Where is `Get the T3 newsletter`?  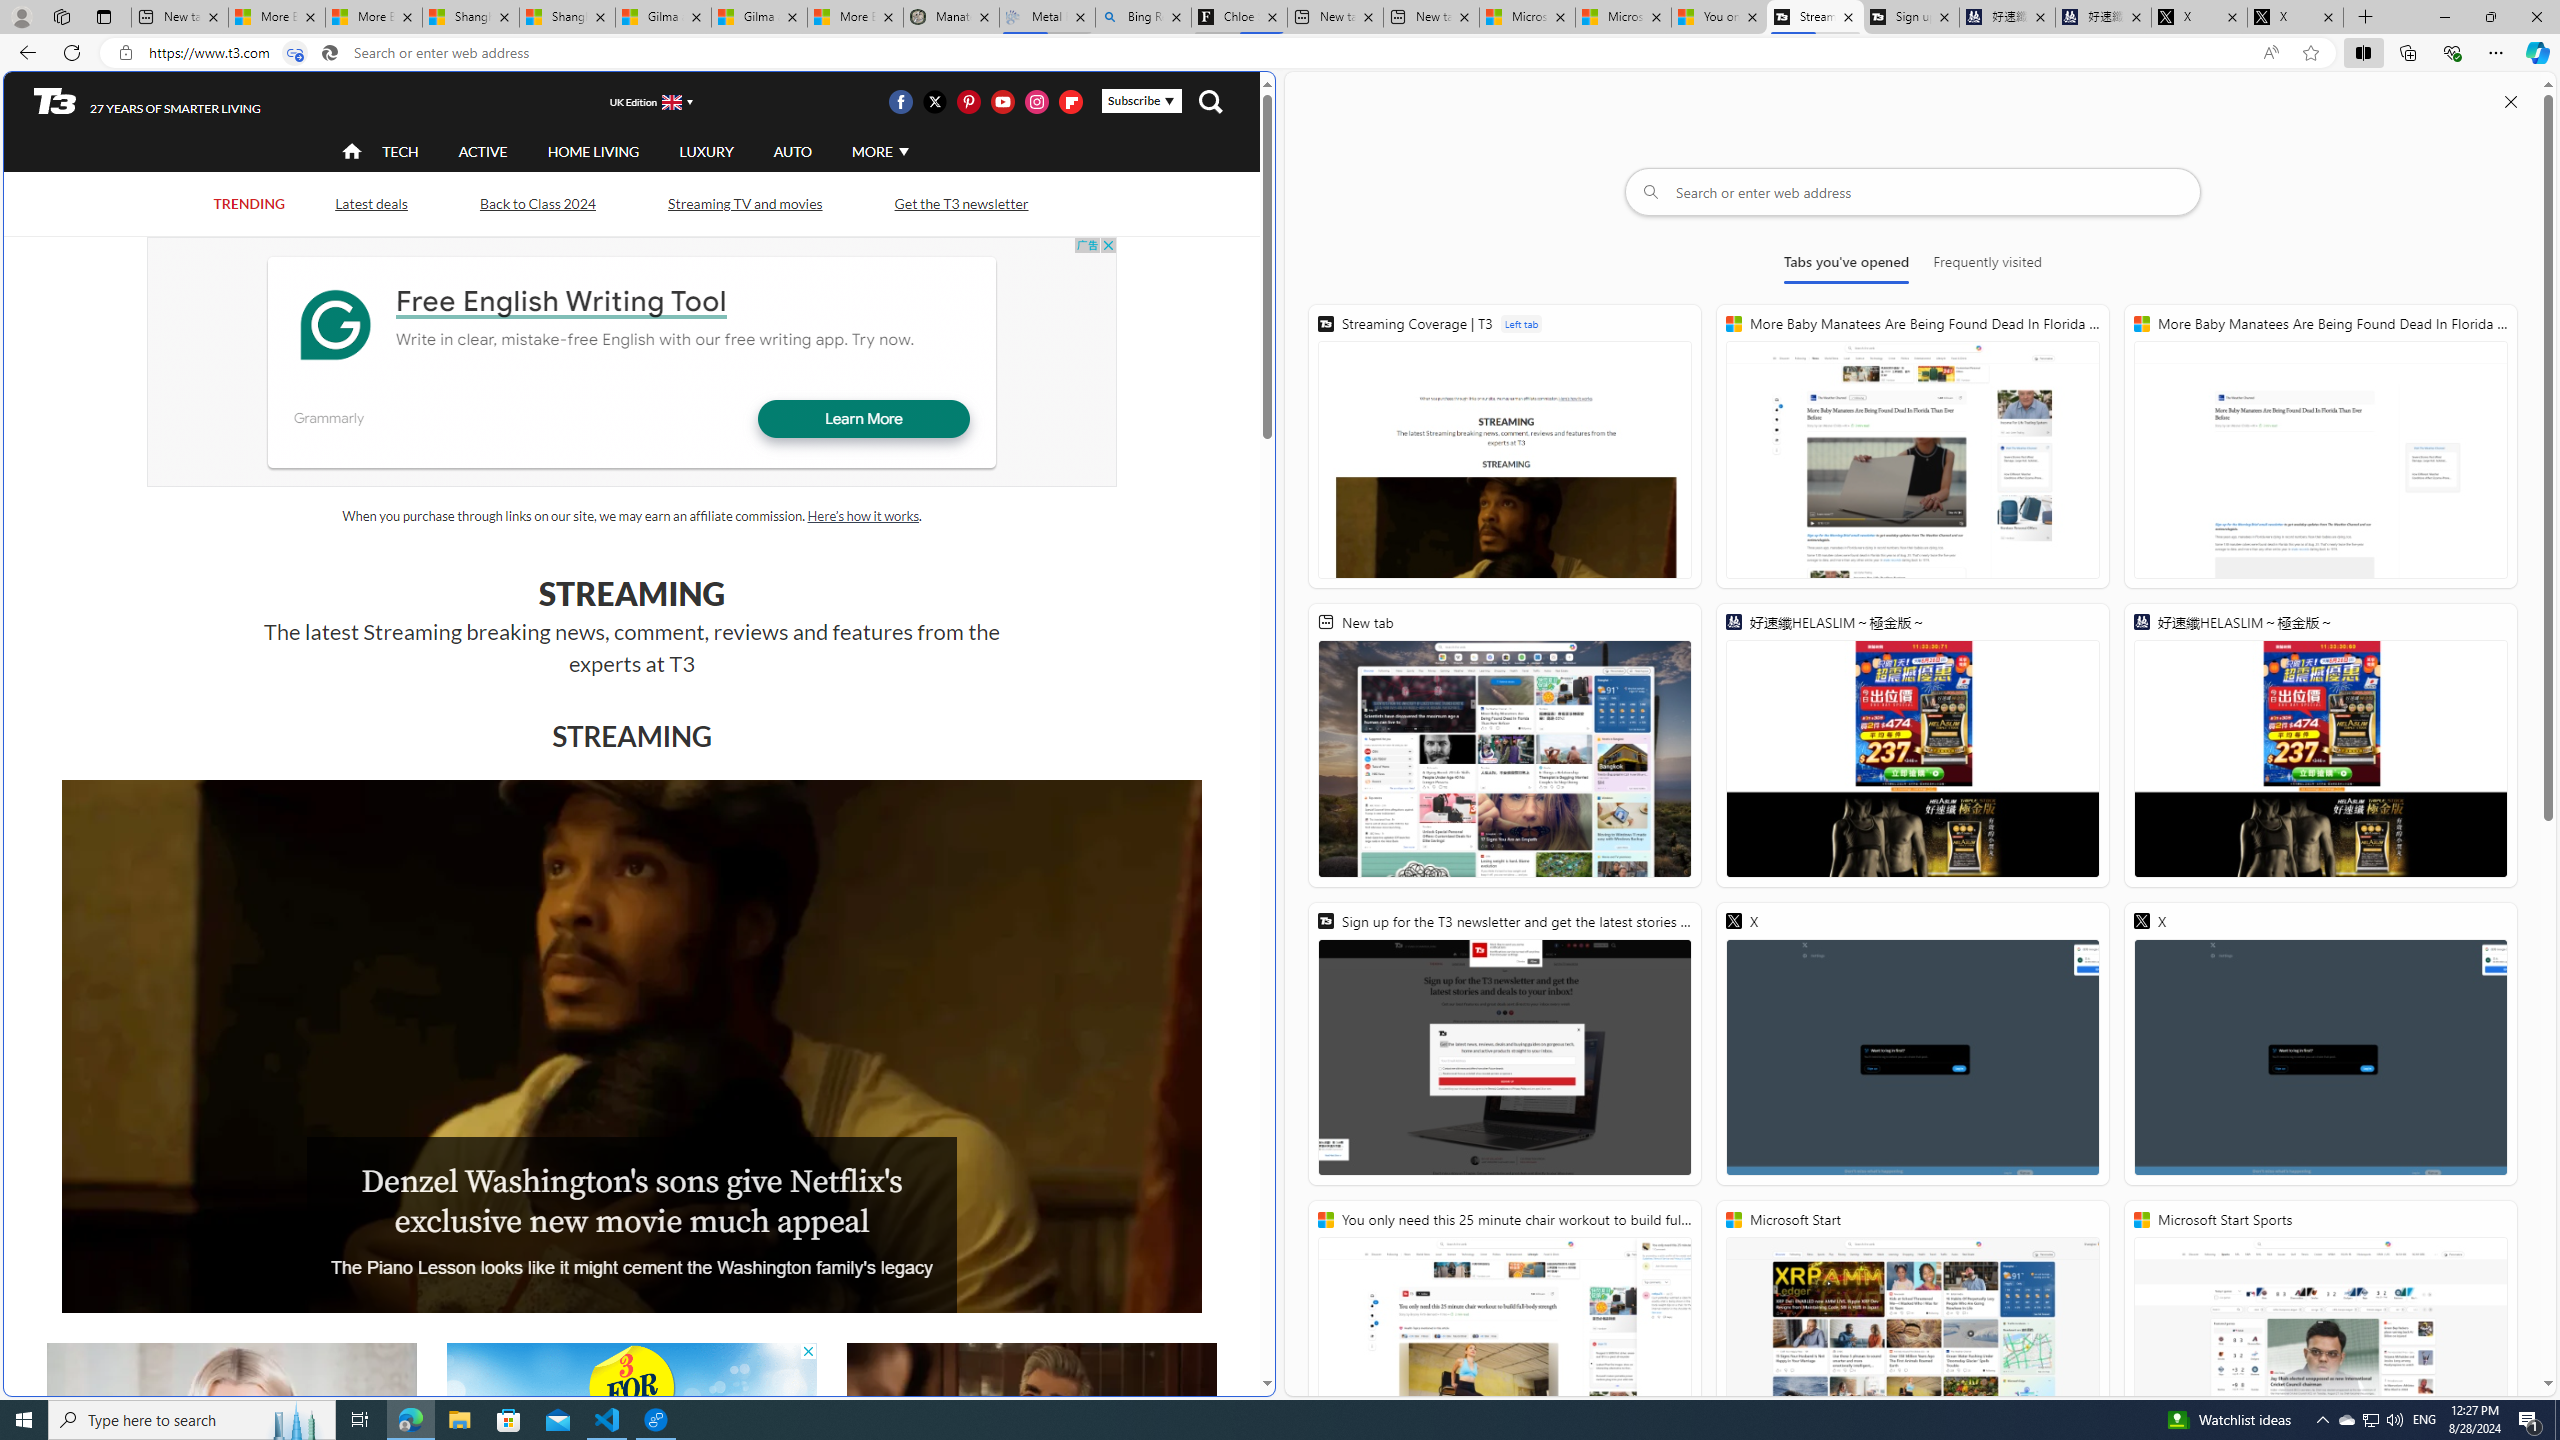
Get the T3 newsletter is located at coordinates (960, 203).